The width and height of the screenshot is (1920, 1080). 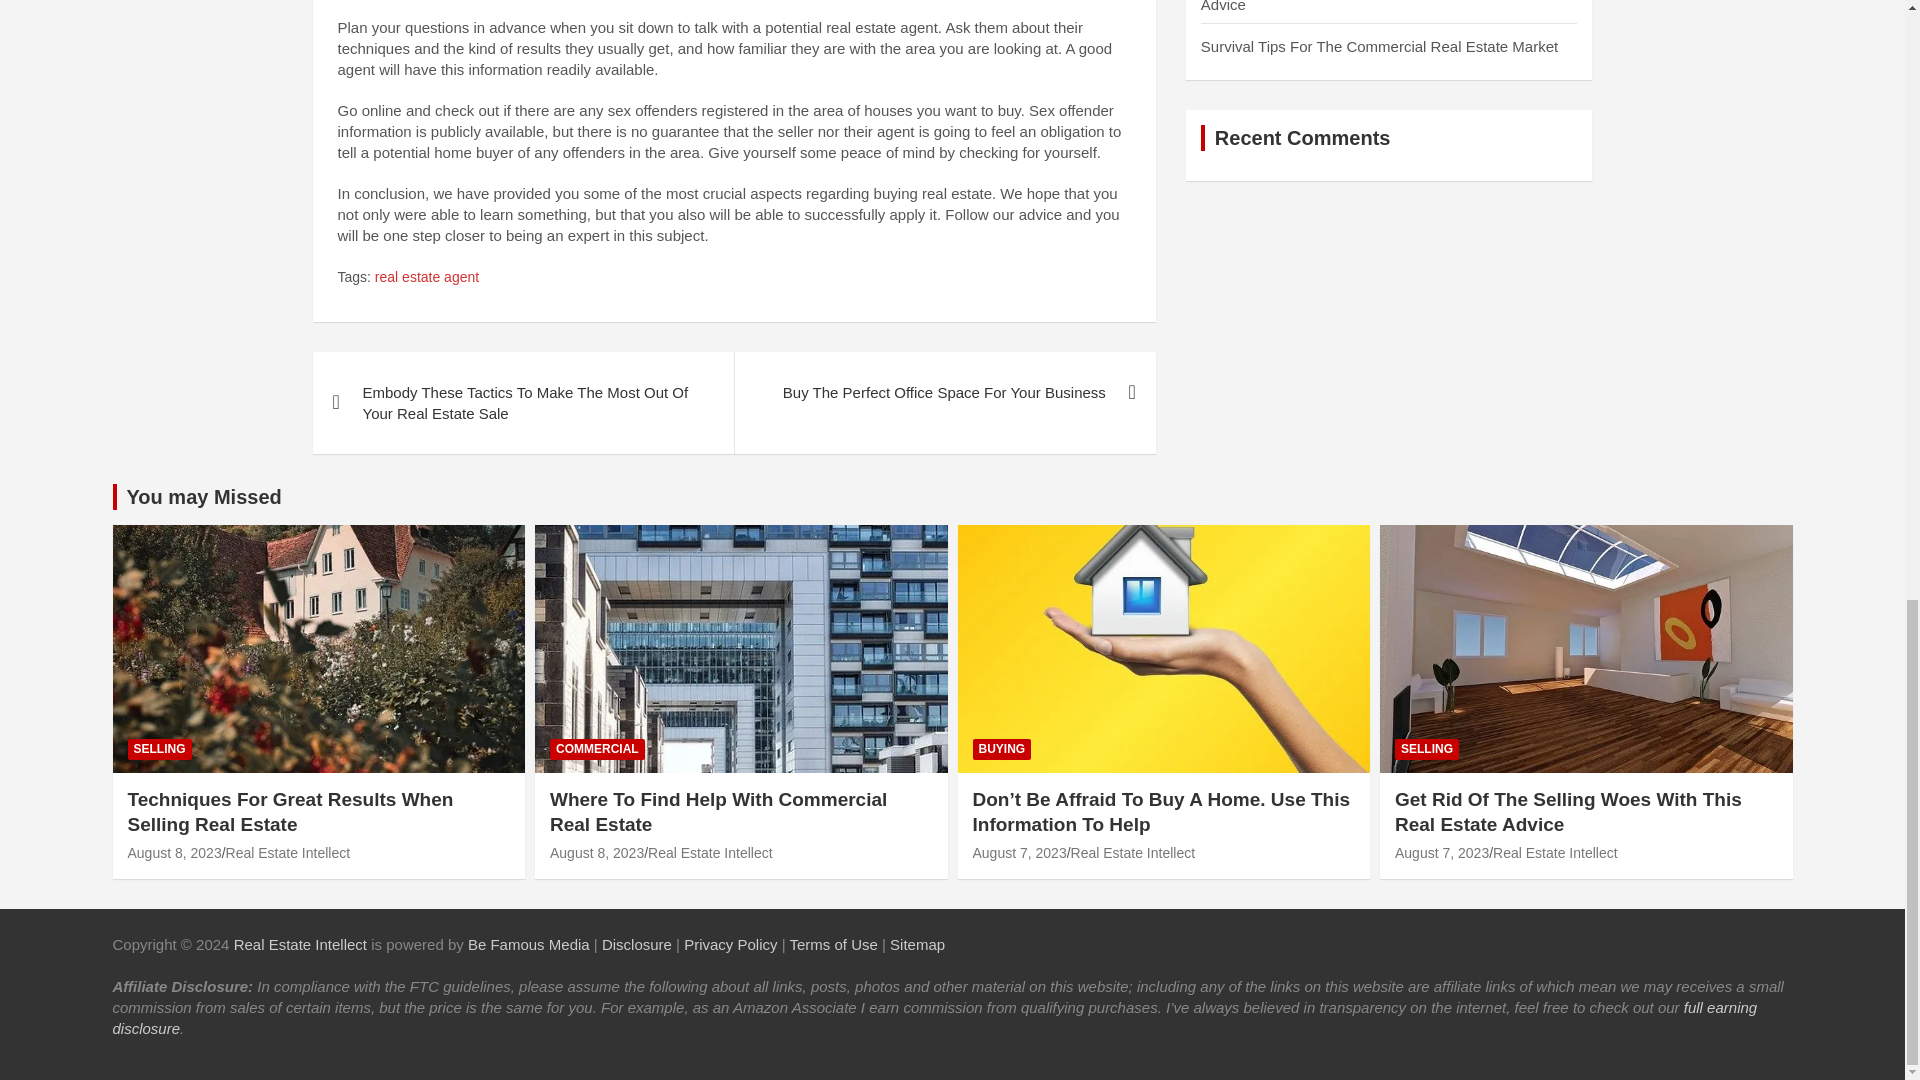 I want to click on August 8, 2023, so click(x=596, y=852).